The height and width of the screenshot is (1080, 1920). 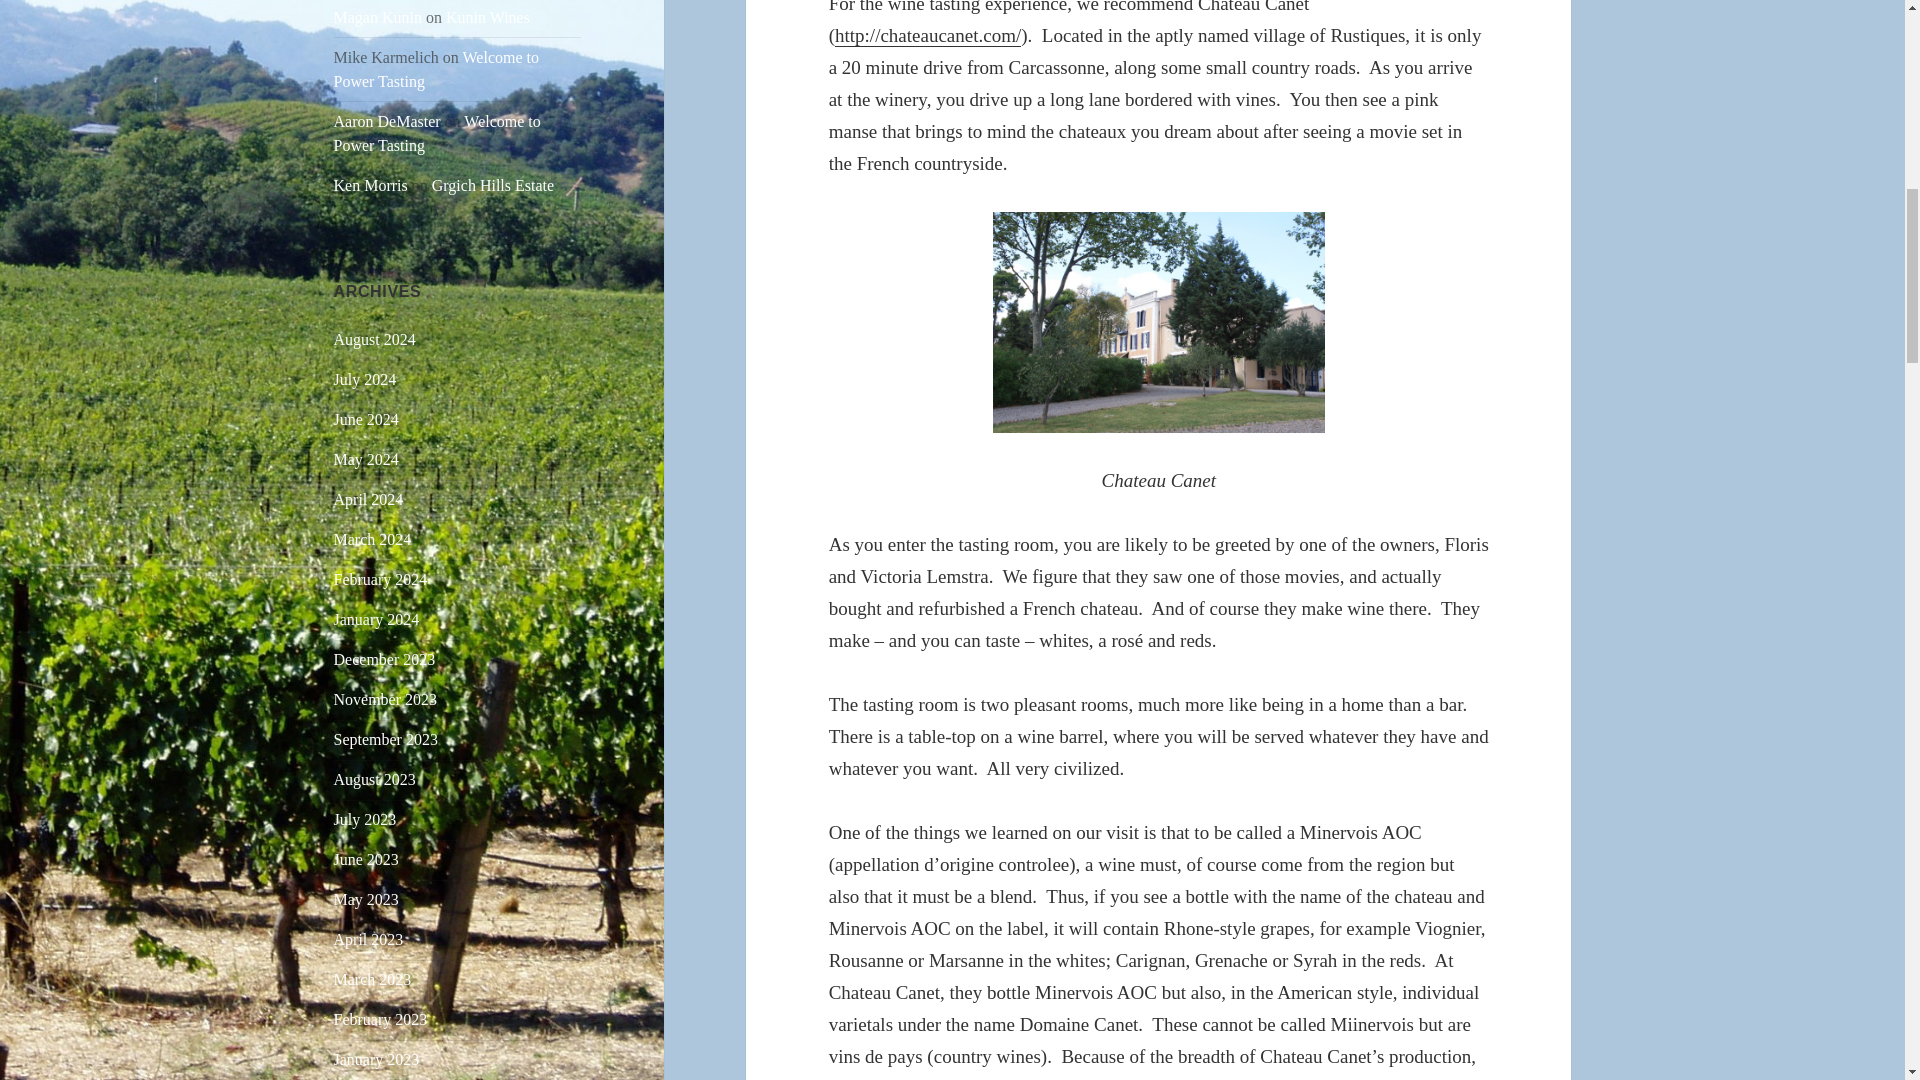 What do you see at coordinates (438, 134) in the screenshot?
I see `Welcome to Power Tasting` at bounding box center [438, 134].